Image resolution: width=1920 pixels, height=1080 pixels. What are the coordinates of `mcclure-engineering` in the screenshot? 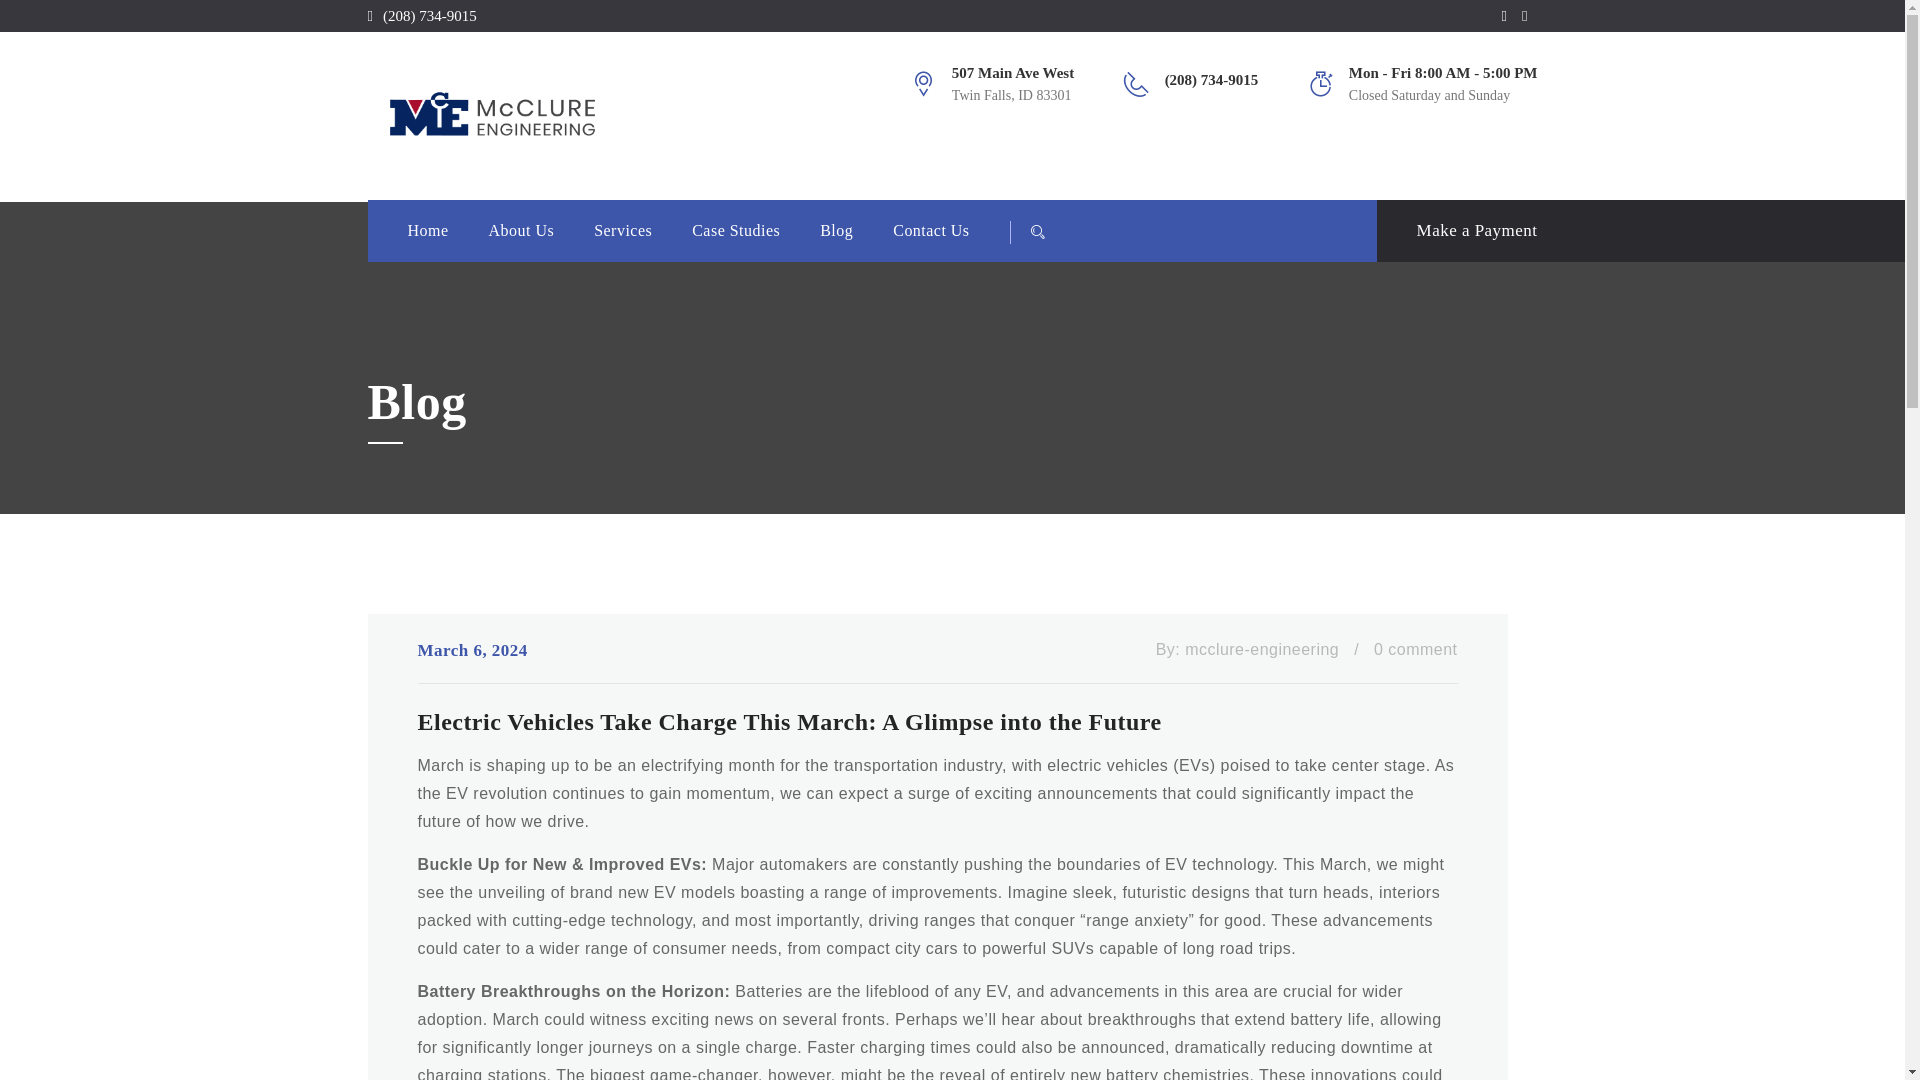 It's located at (1261, 649).